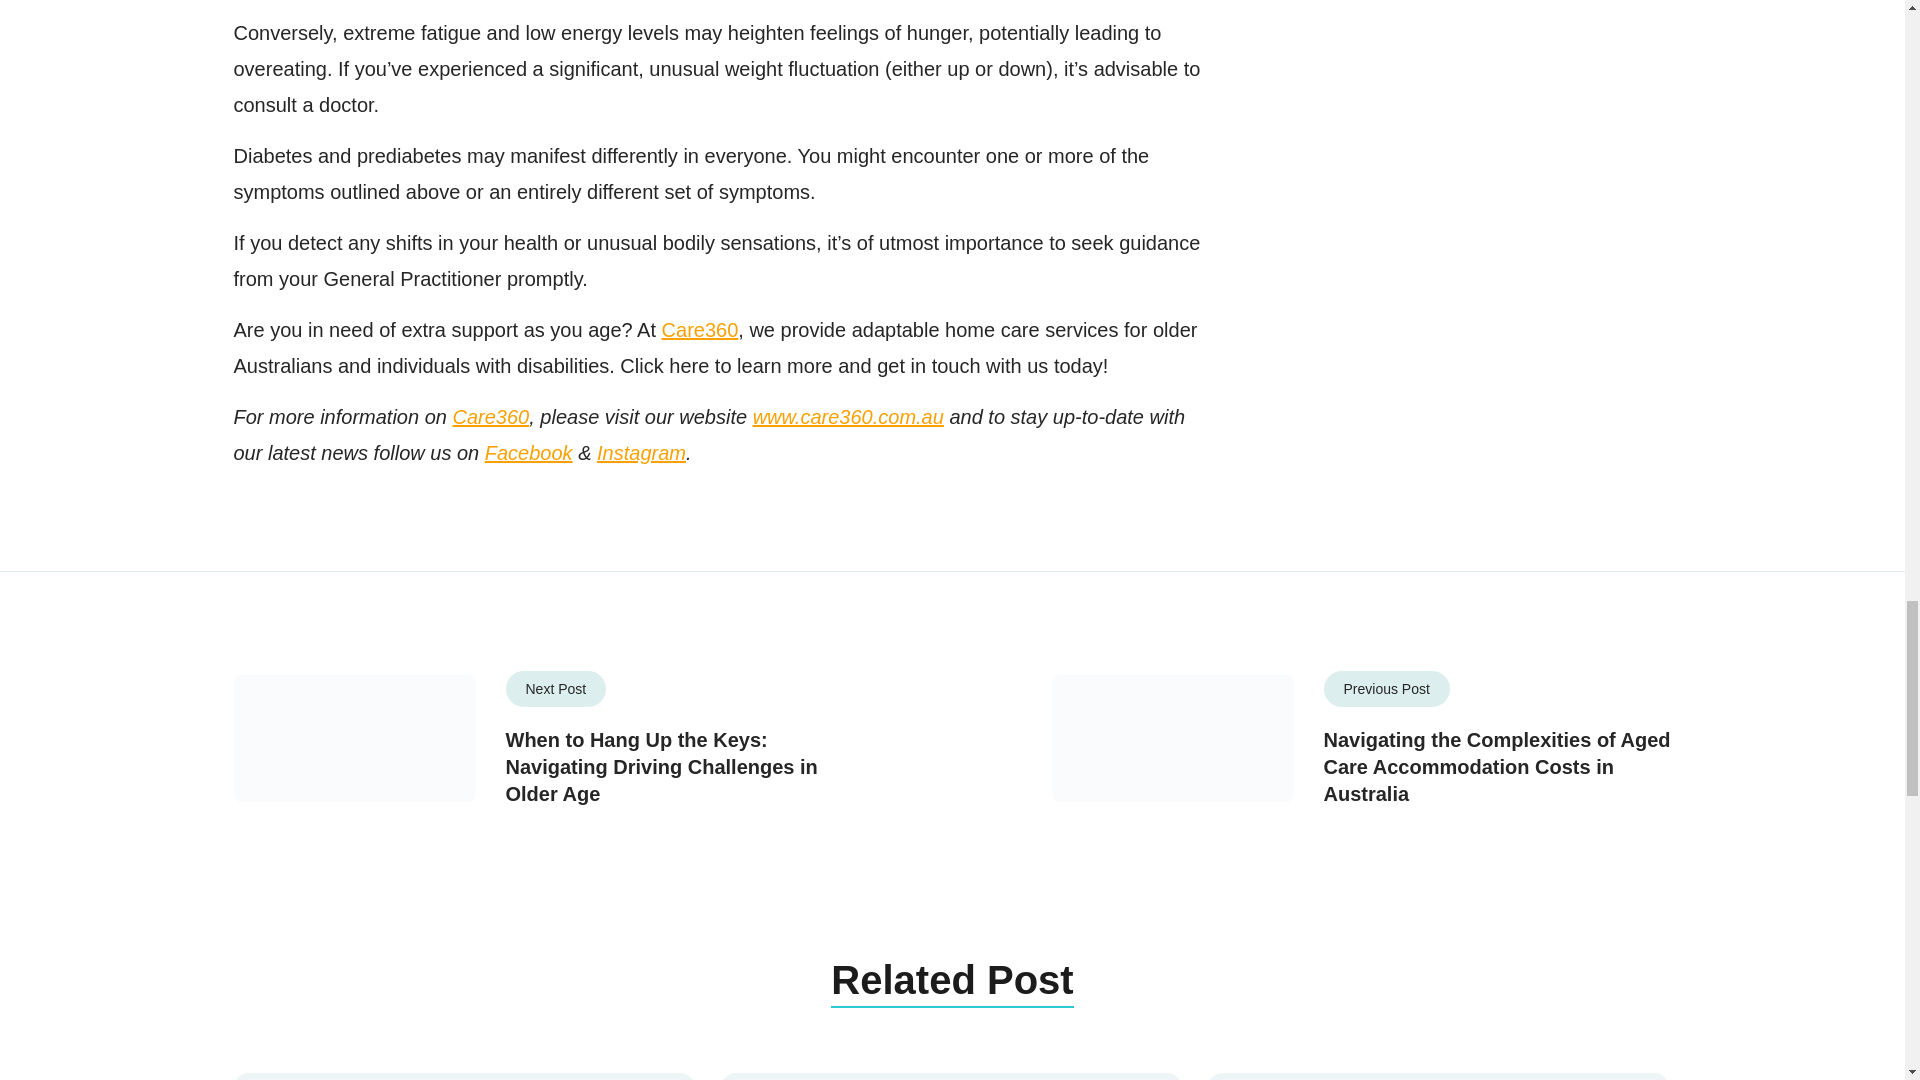  I want to click on Next Post, so click(556, 688).